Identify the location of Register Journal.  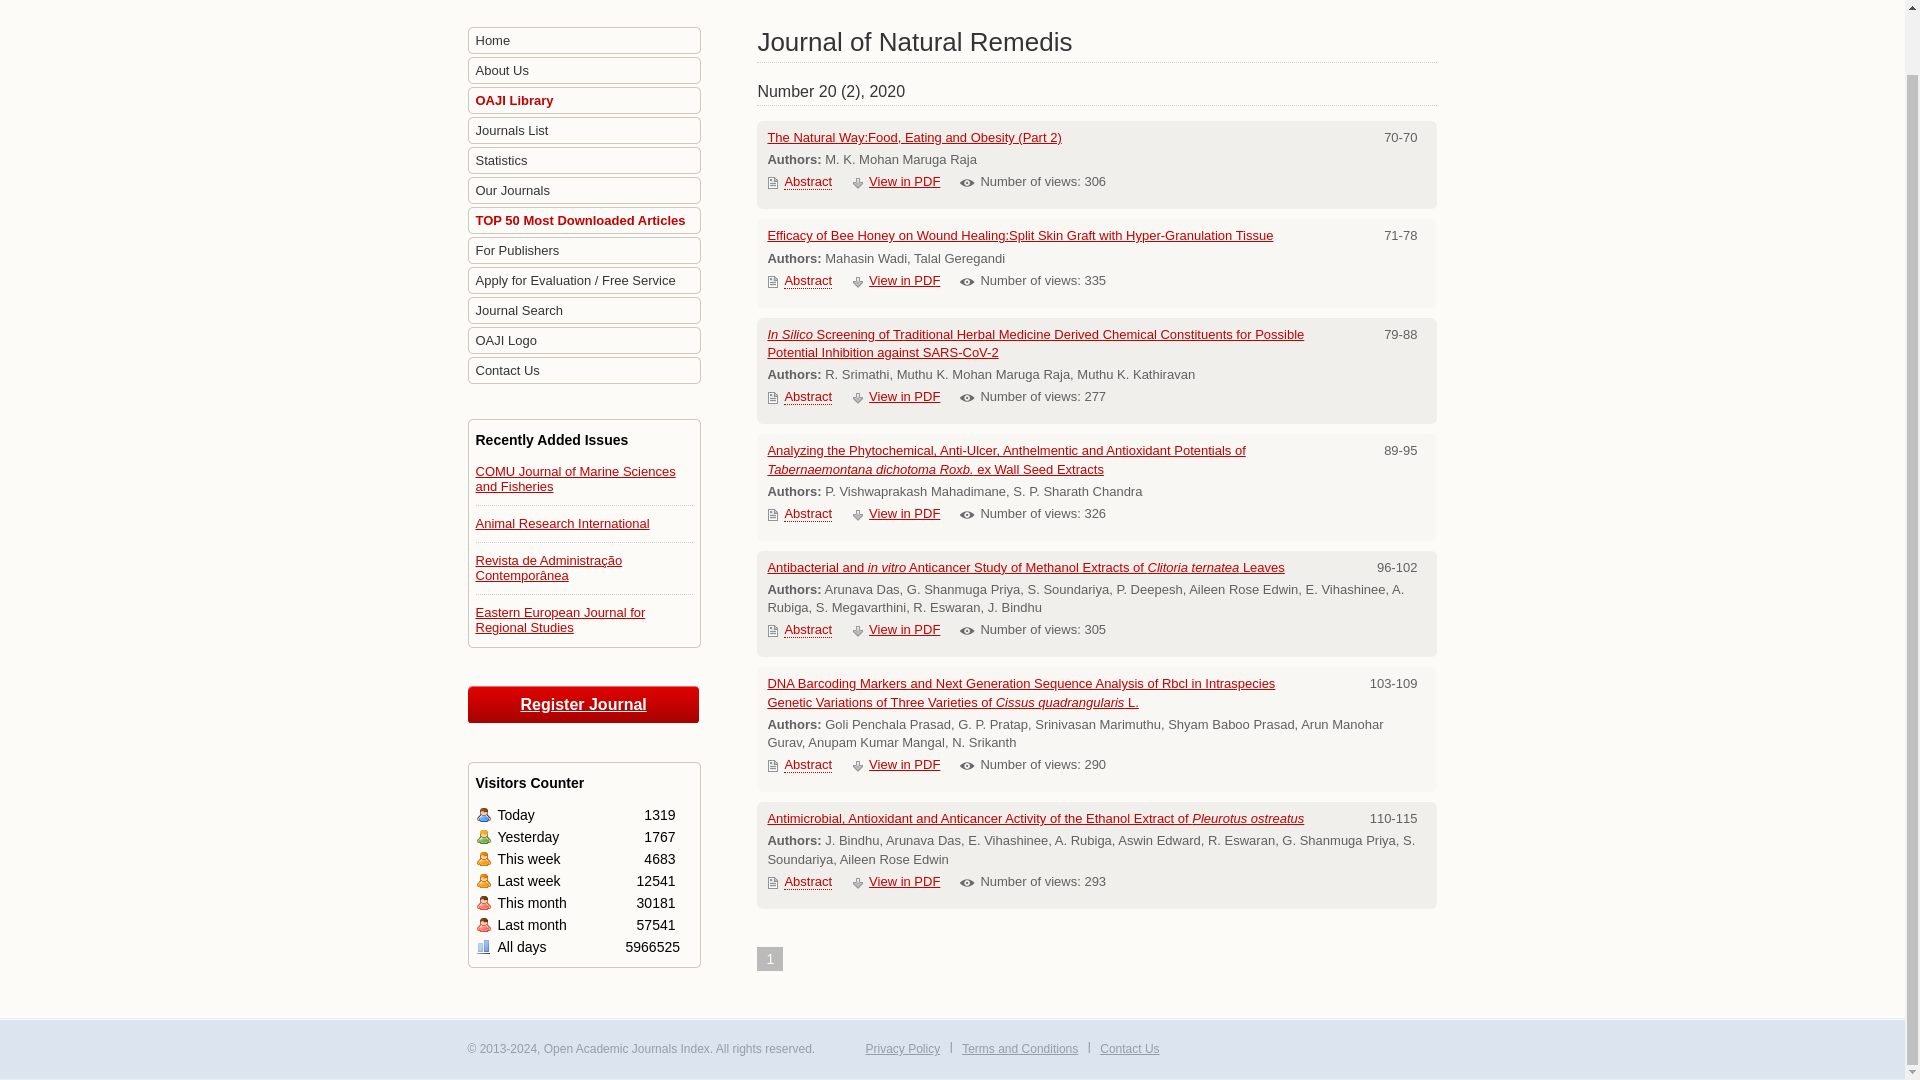
(584, 704).